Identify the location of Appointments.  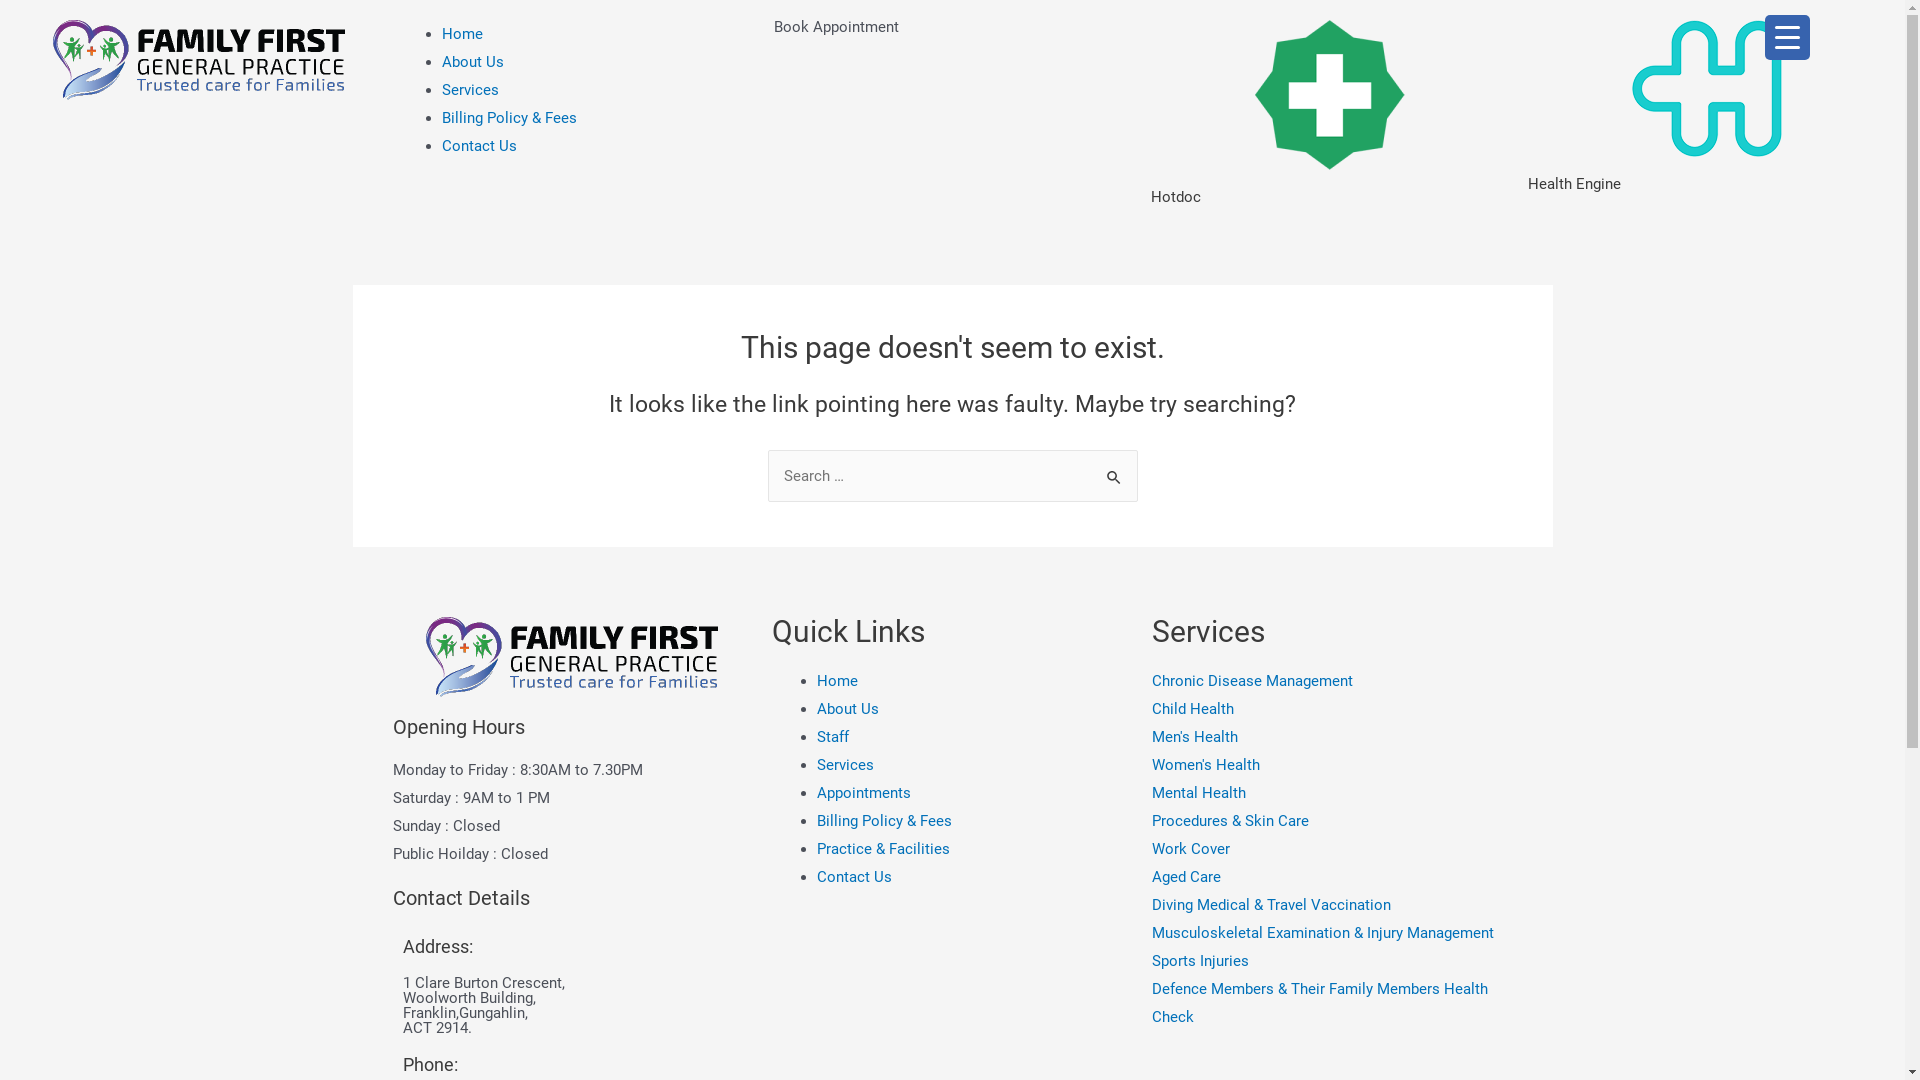
(864, 793).